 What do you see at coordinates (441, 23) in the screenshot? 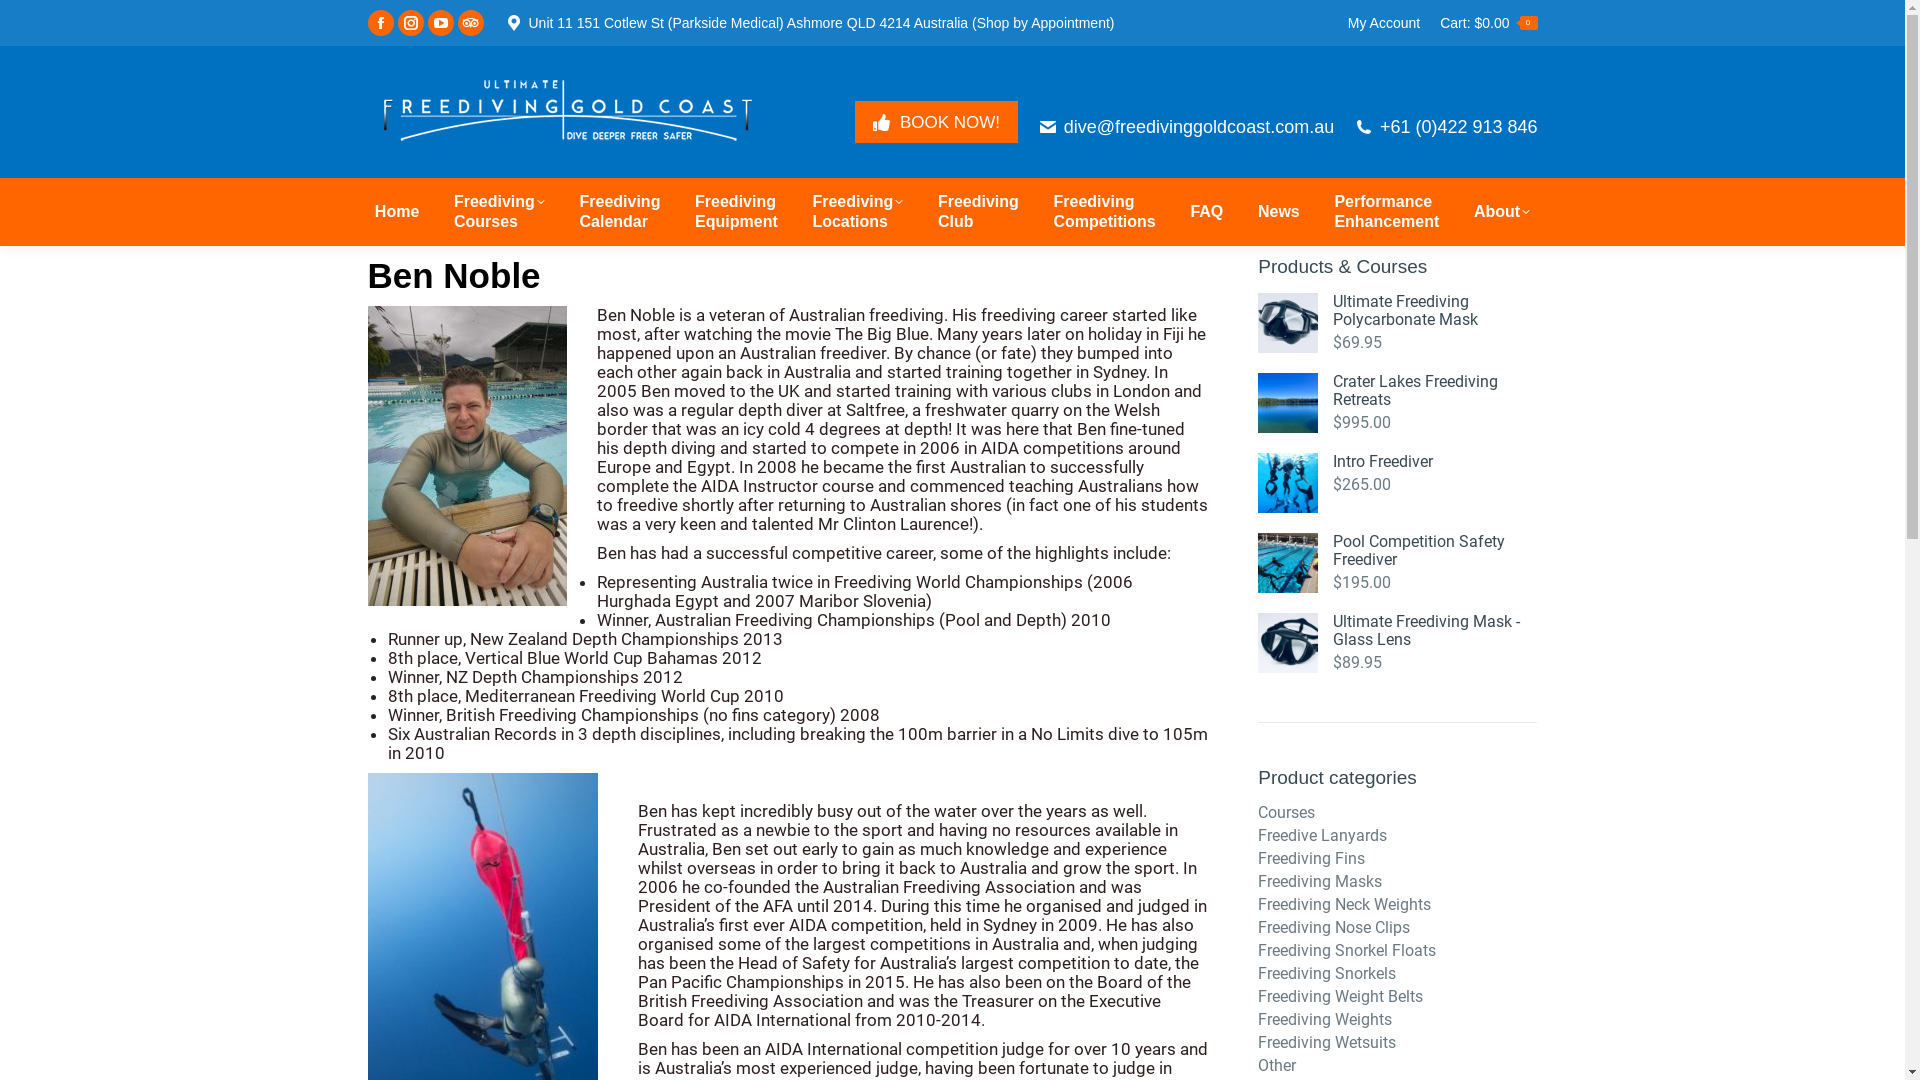
I see `YouTube page opens in new window` at bounding box center [441, 23].